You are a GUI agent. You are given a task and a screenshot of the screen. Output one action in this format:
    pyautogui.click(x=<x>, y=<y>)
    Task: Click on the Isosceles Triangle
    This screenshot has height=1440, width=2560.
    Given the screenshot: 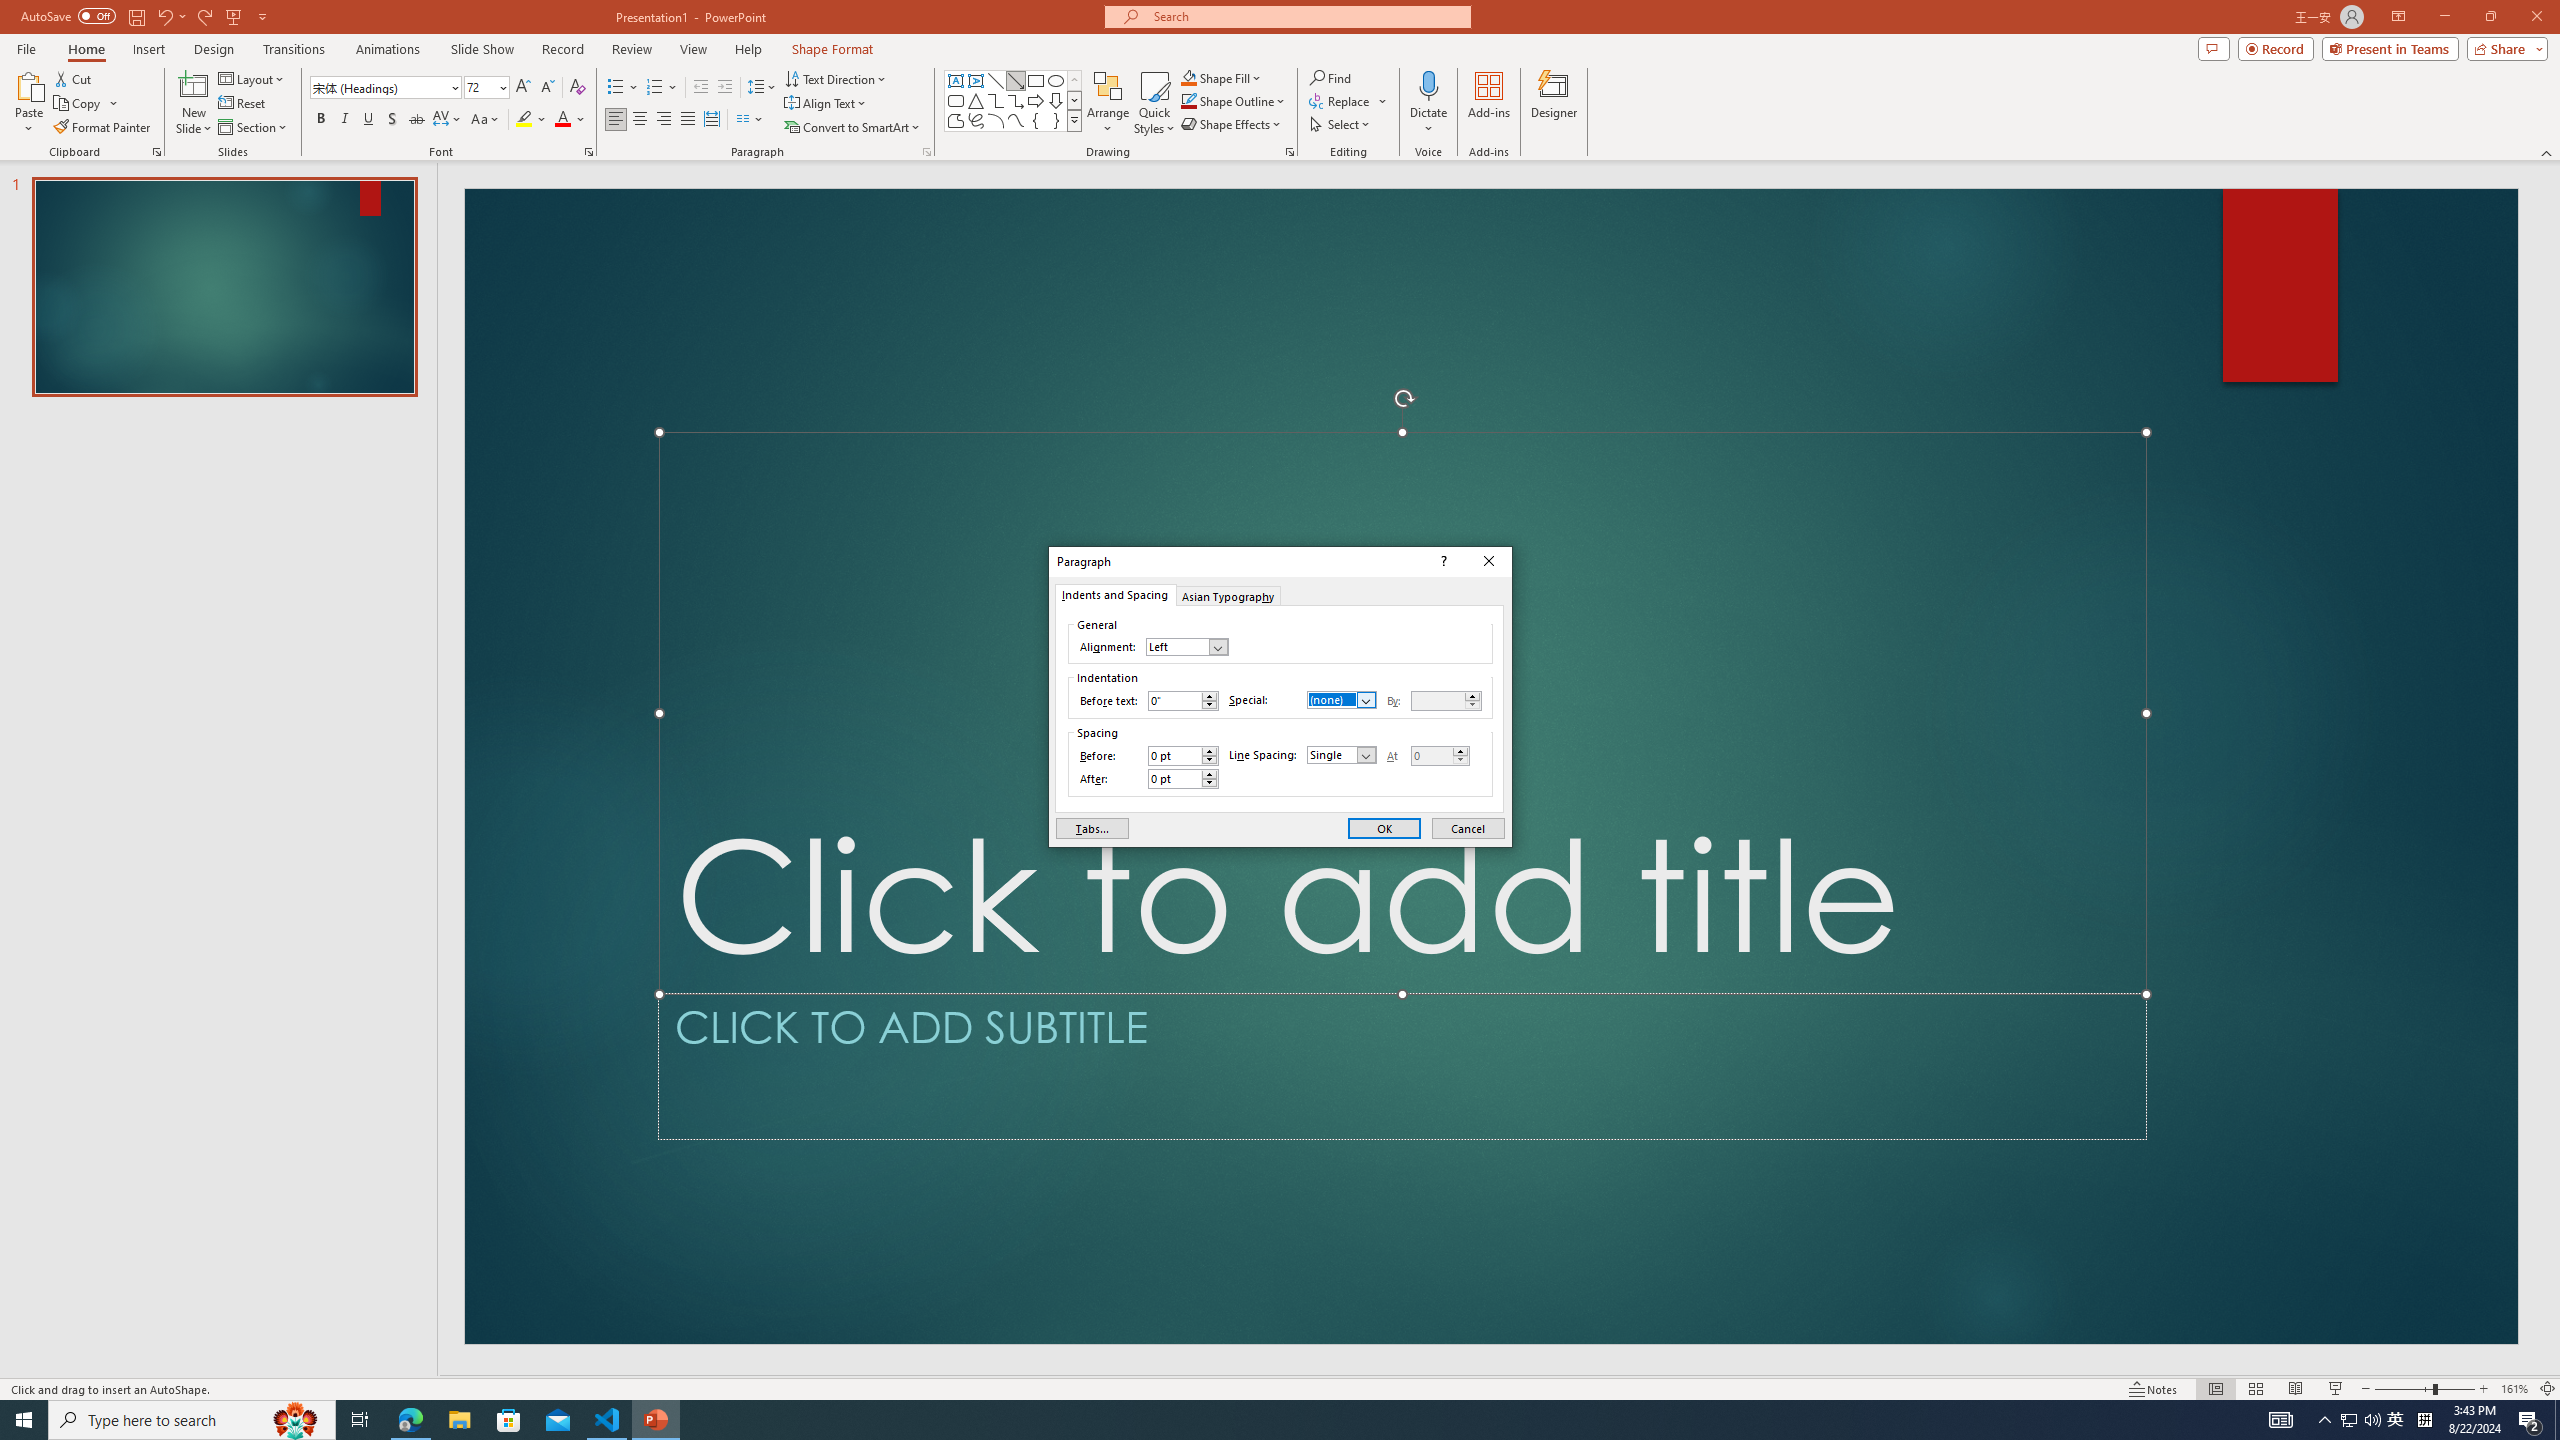 What is the action you would take?
    pyautogui.click(x=975, y=100)
    